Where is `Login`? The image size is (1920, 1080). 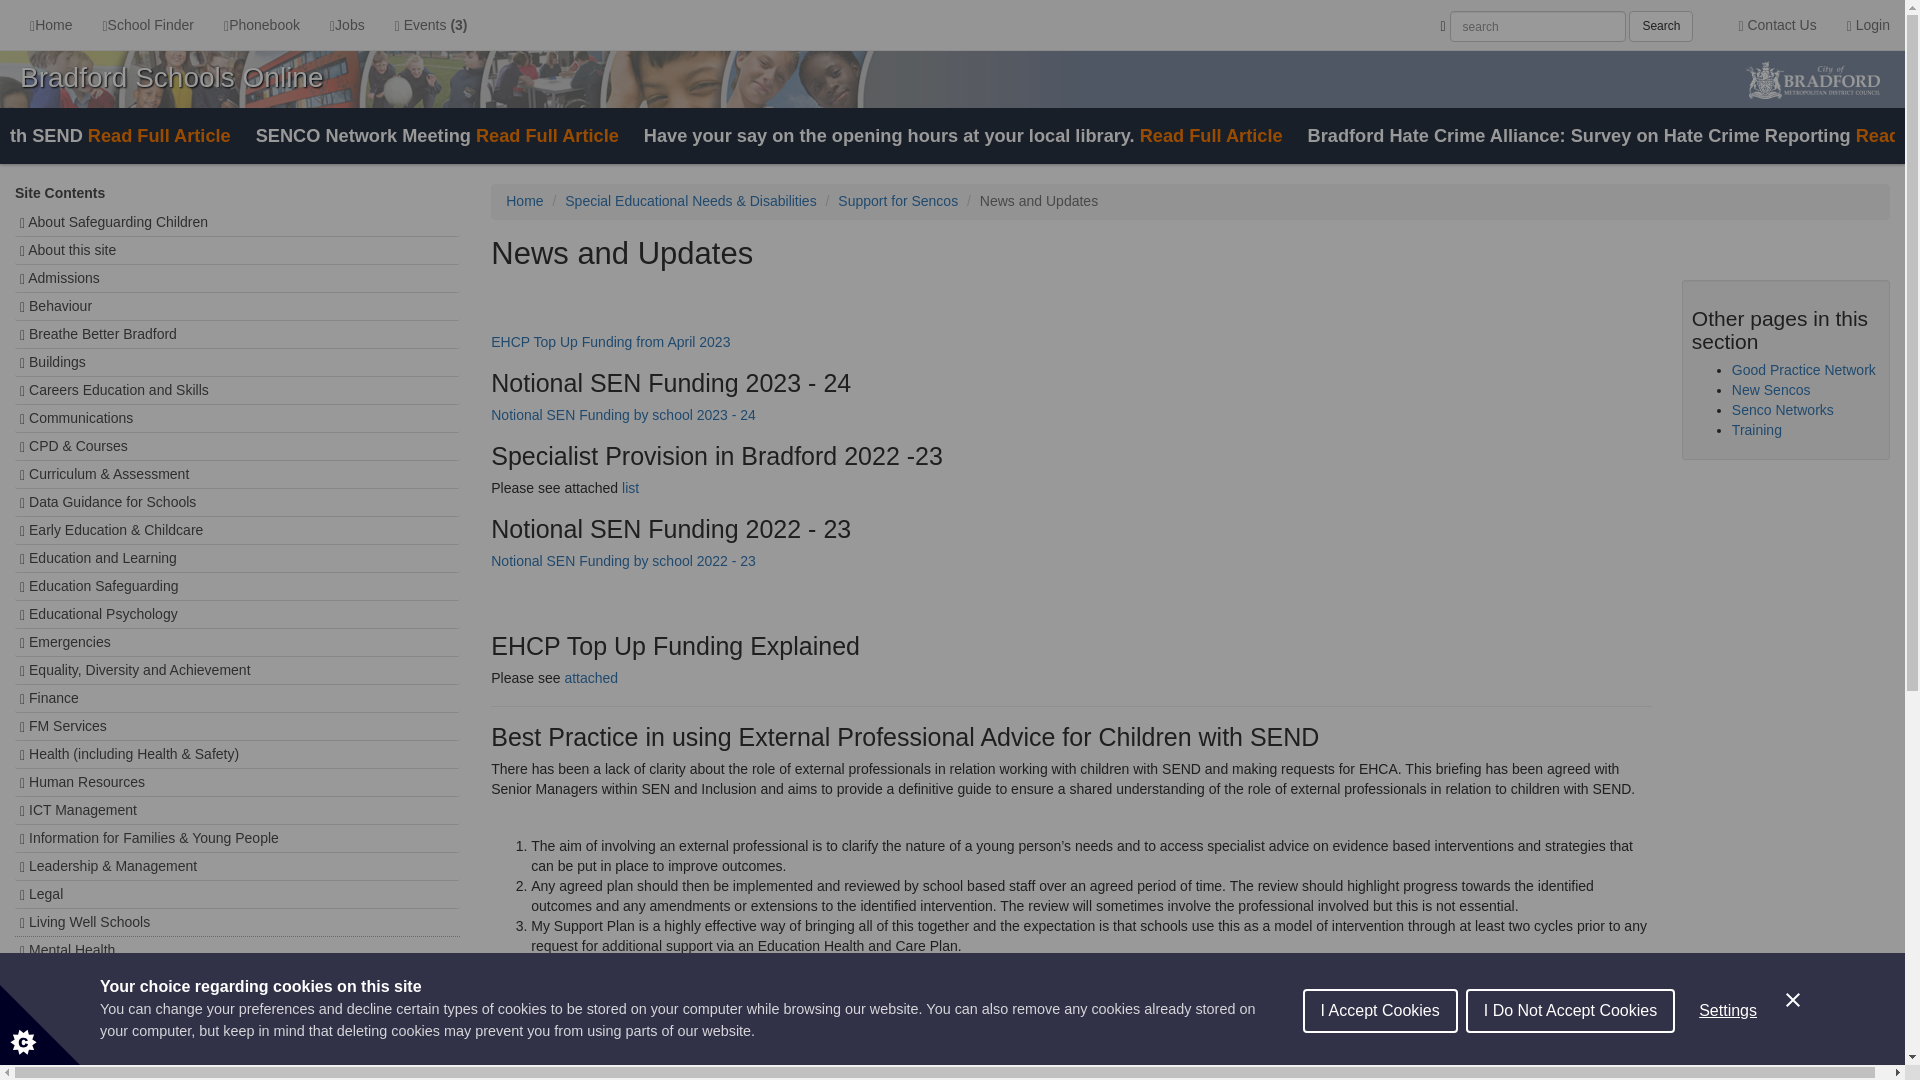 Login is located at coordinates (1868, 24).